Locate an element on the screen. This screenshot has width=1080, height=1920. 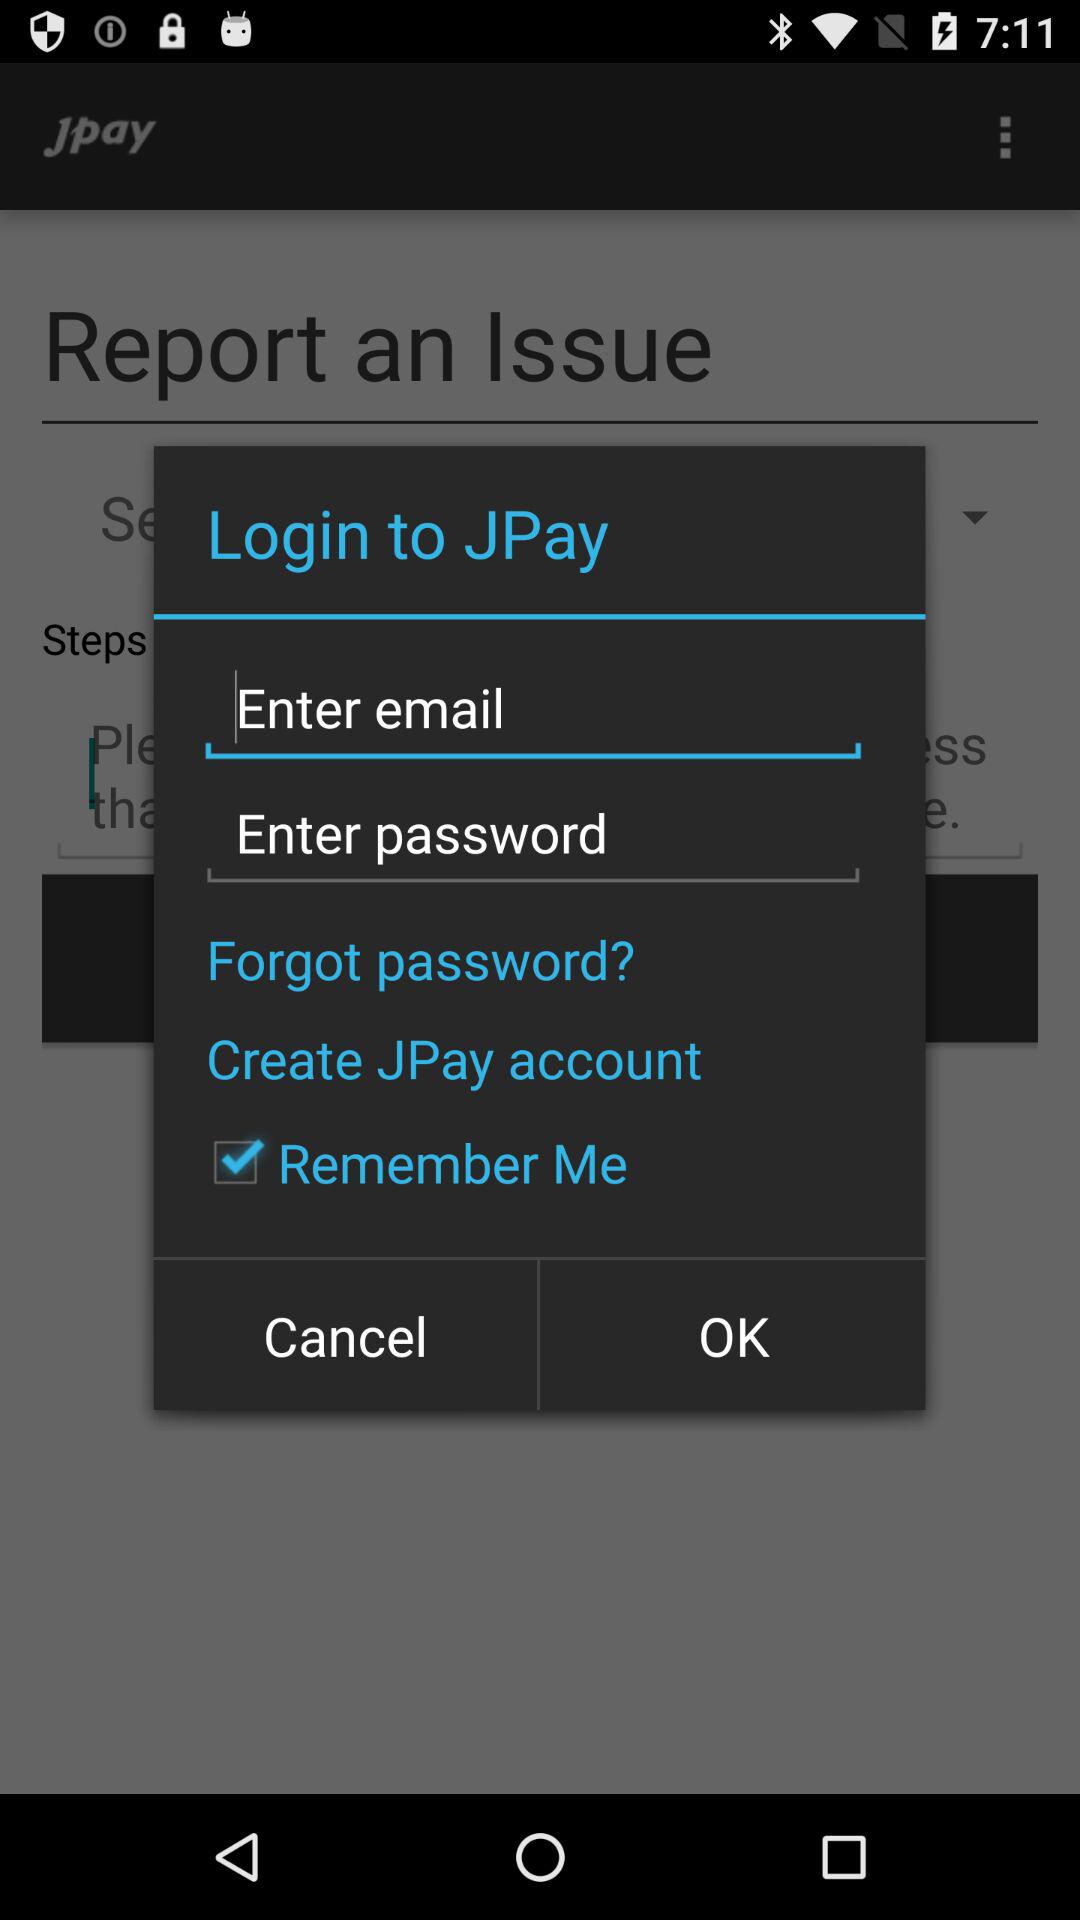
open the forgot password? icon is located at coordinates (420, 958).